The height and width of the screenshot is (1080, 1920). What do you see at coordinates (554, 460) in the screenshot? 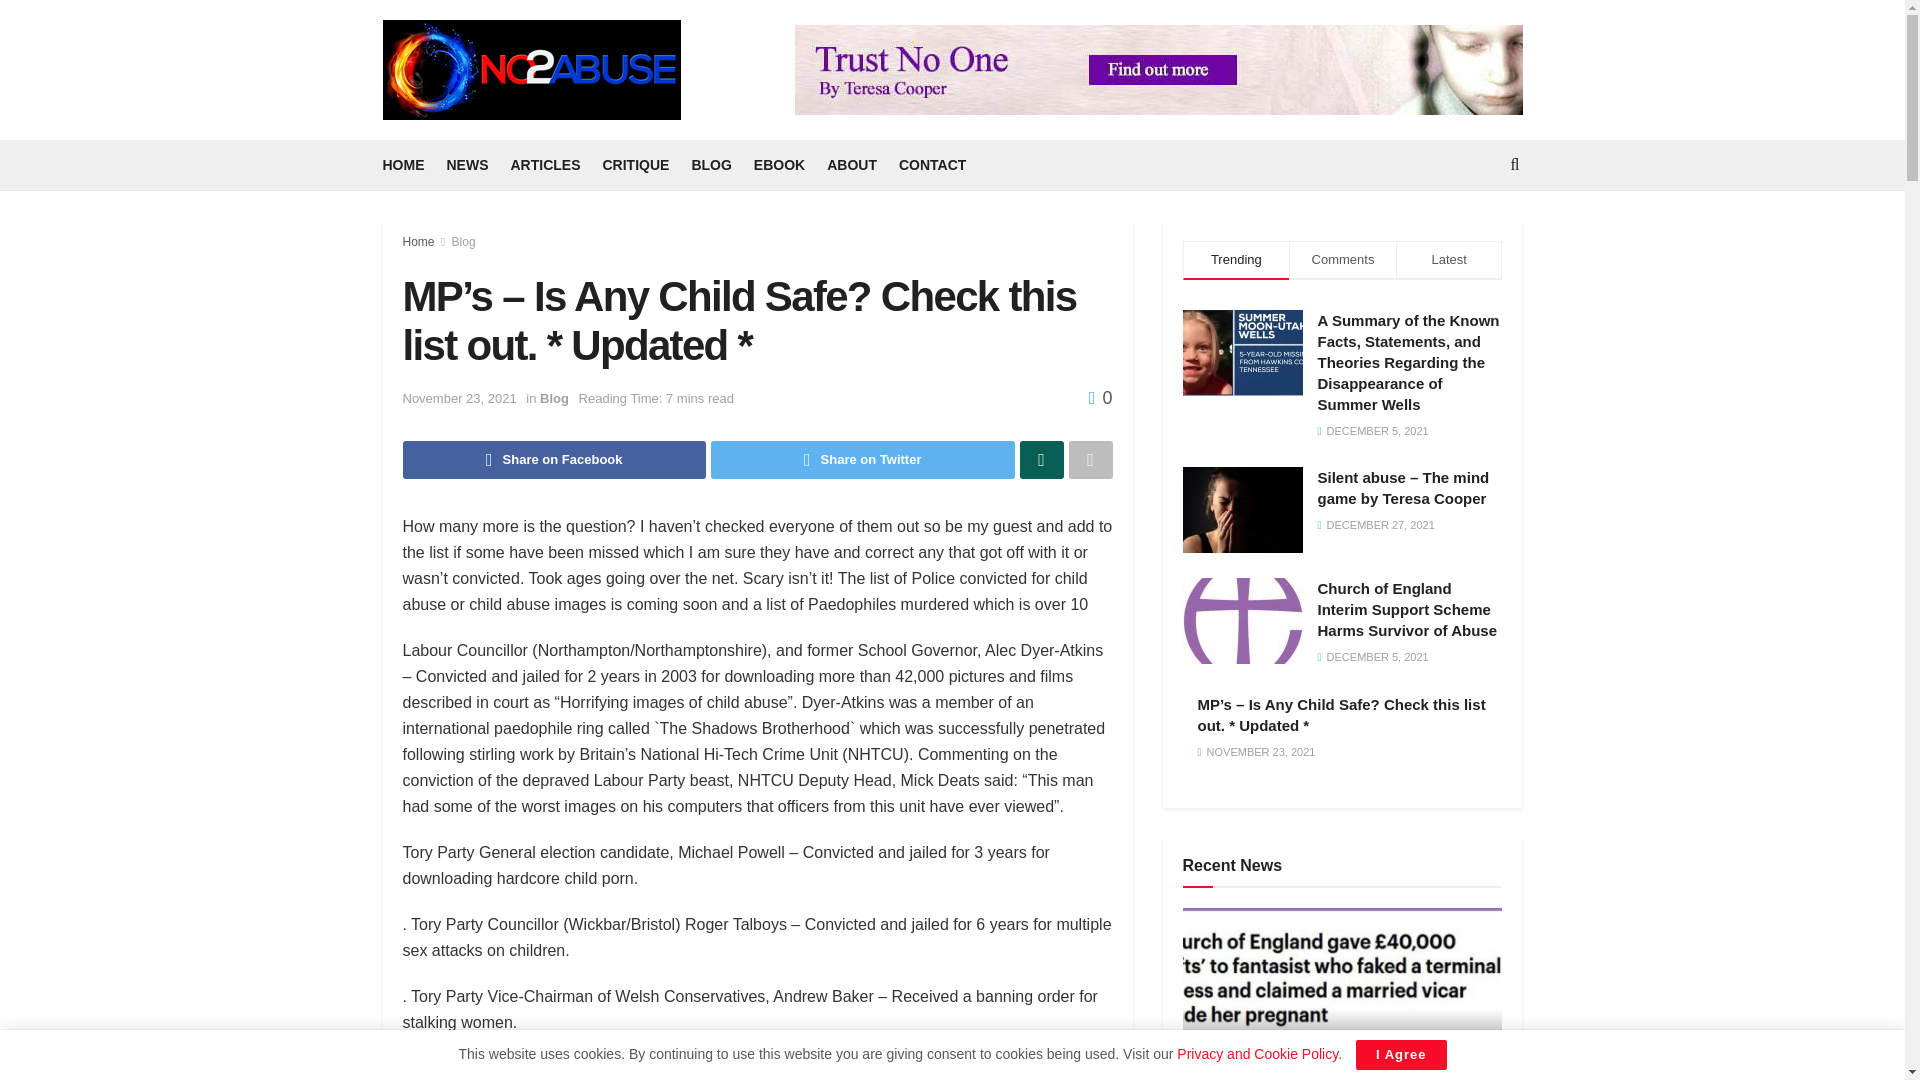
I see `Share on Facebook` at bounding box center [554, 460].